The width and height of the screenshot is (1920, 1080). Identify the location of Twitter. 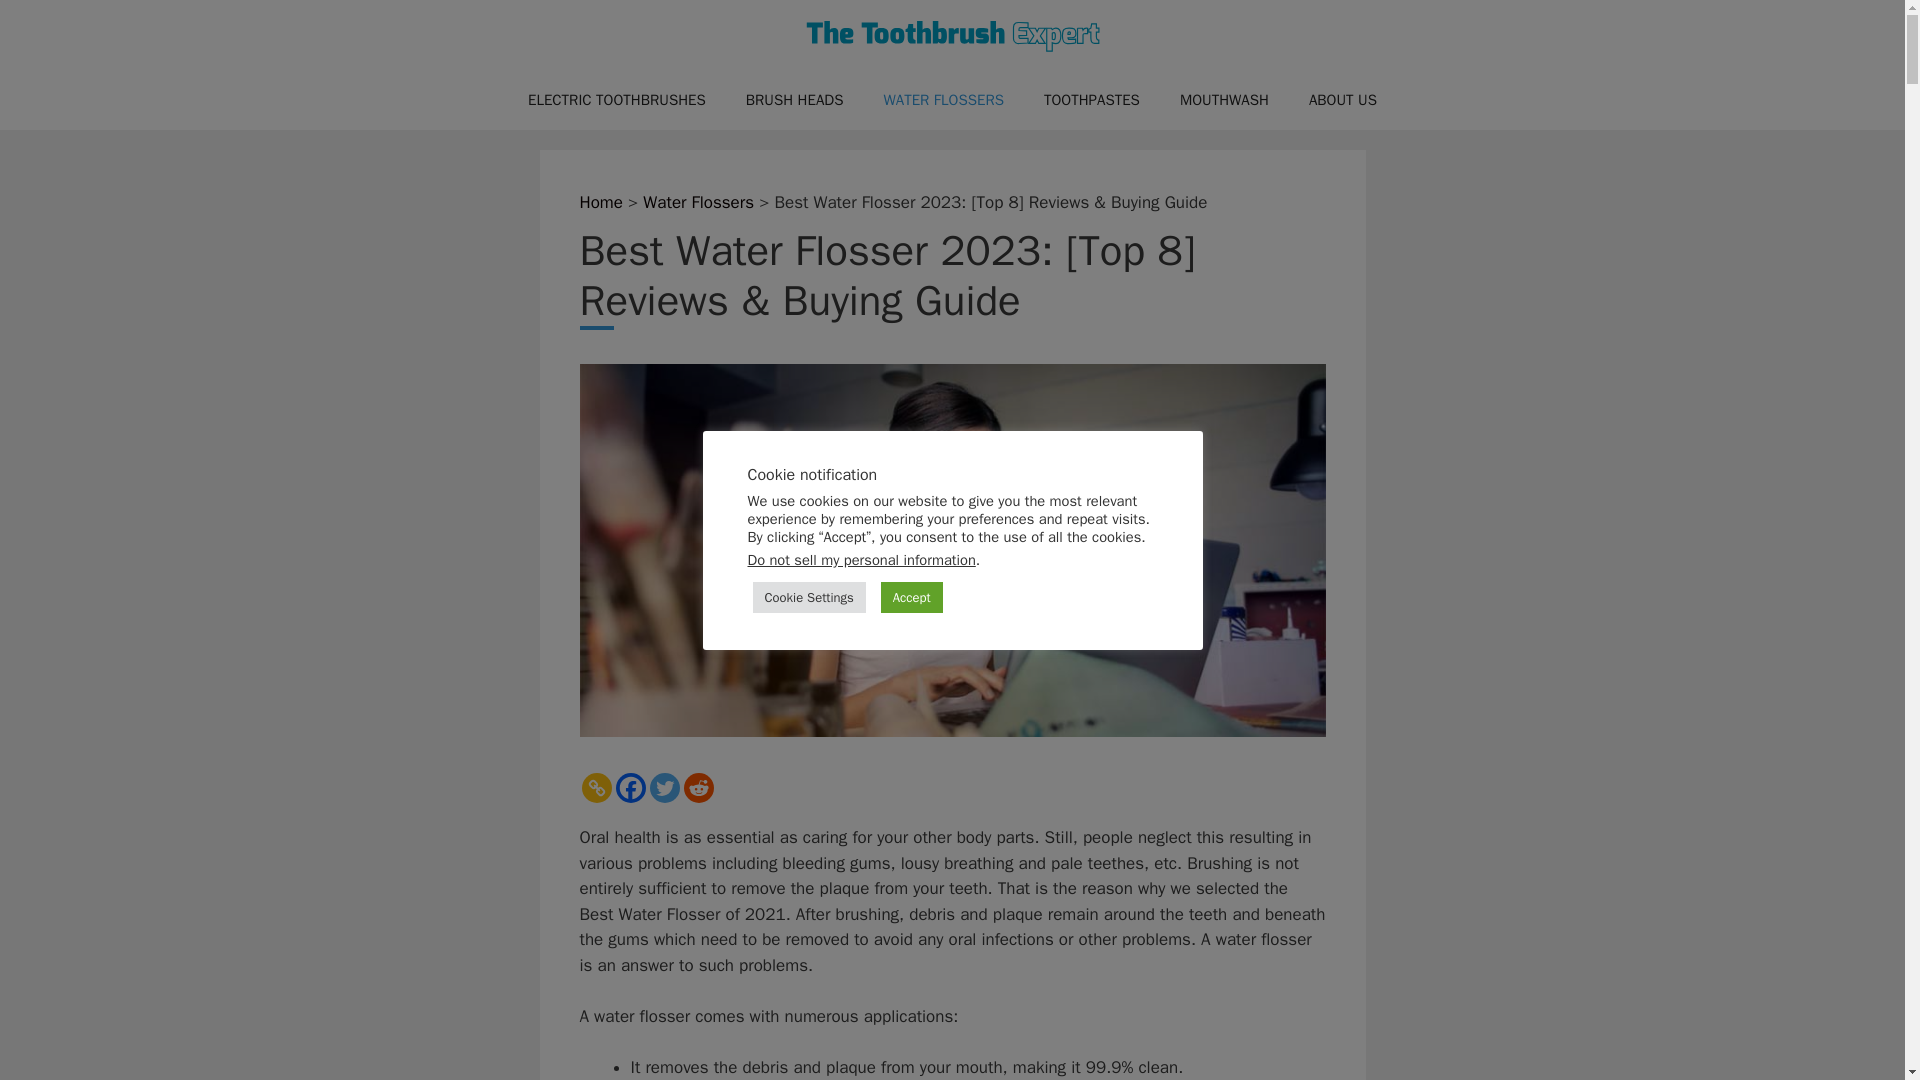
(664, 788).